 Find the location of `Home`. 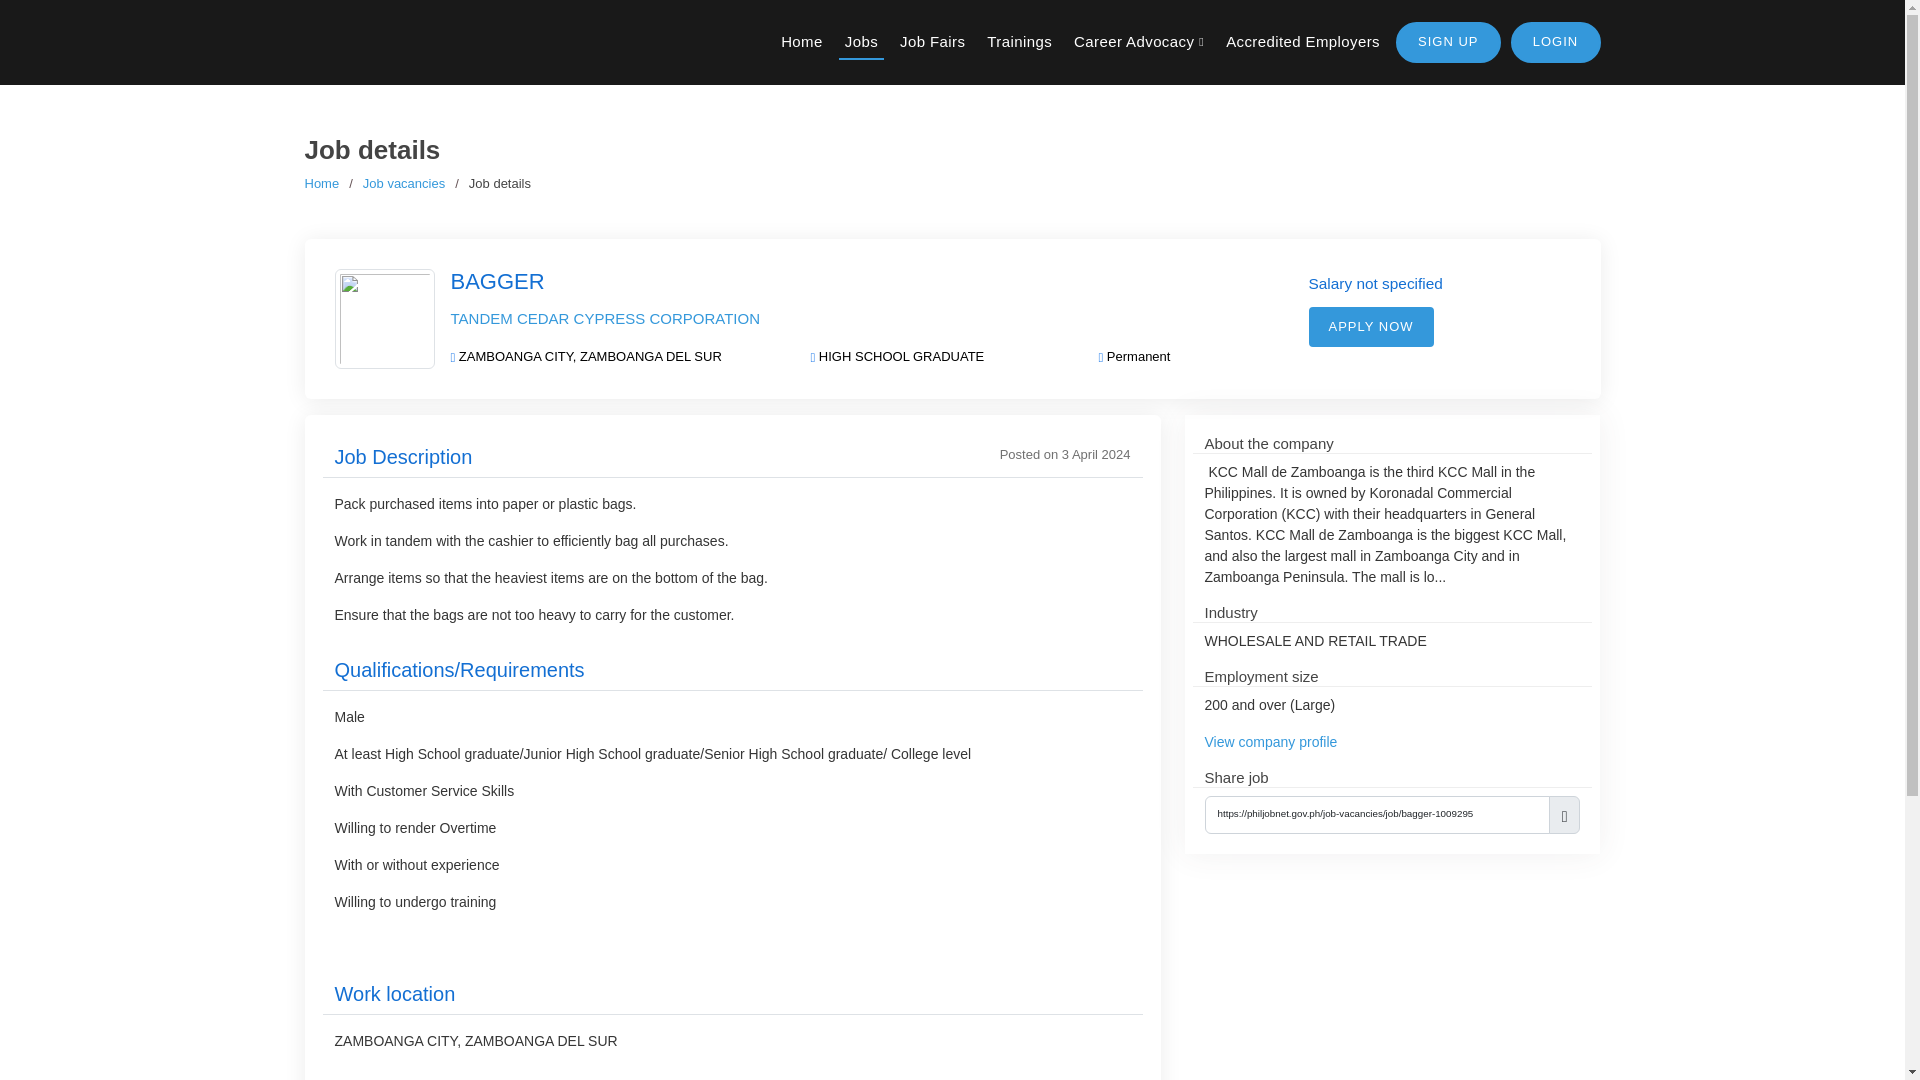

Home is located at coordinates (802, 52).